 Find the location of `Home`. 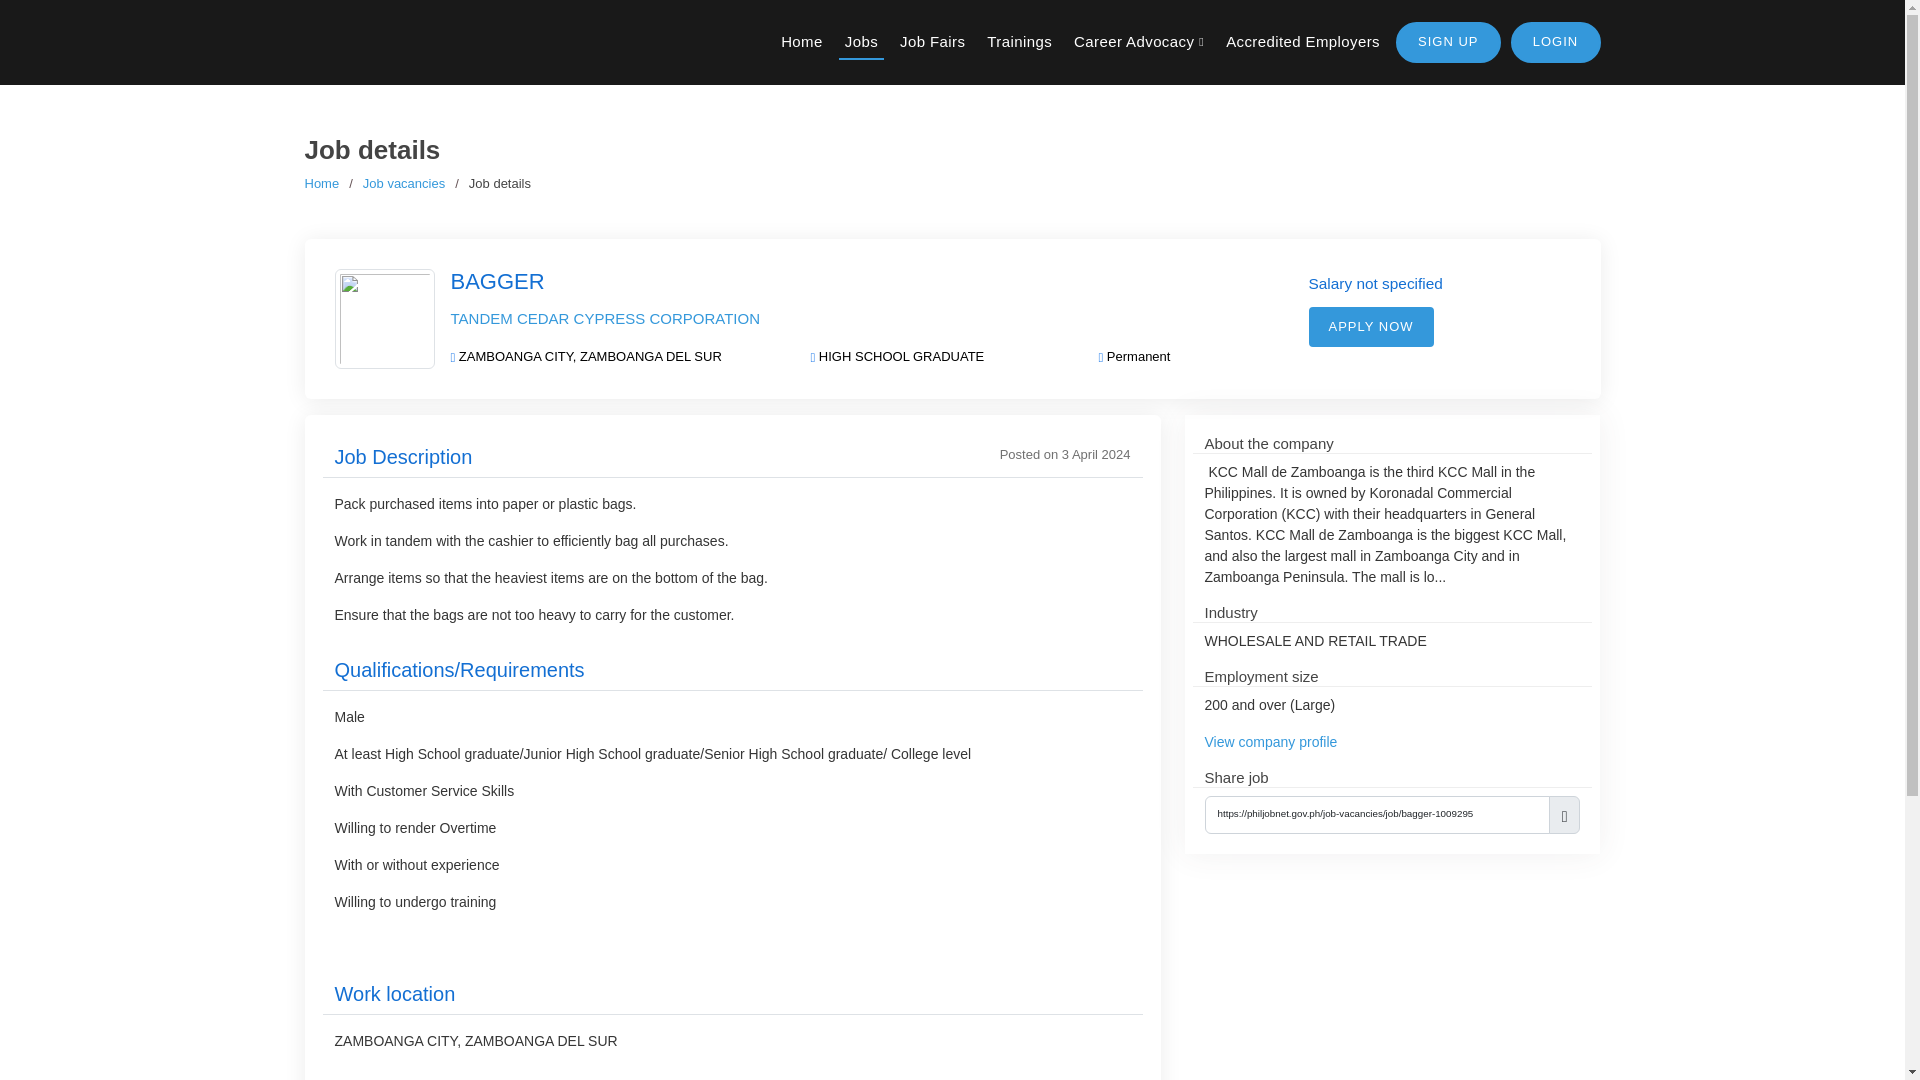

Home is located at coordinates (802, 52).